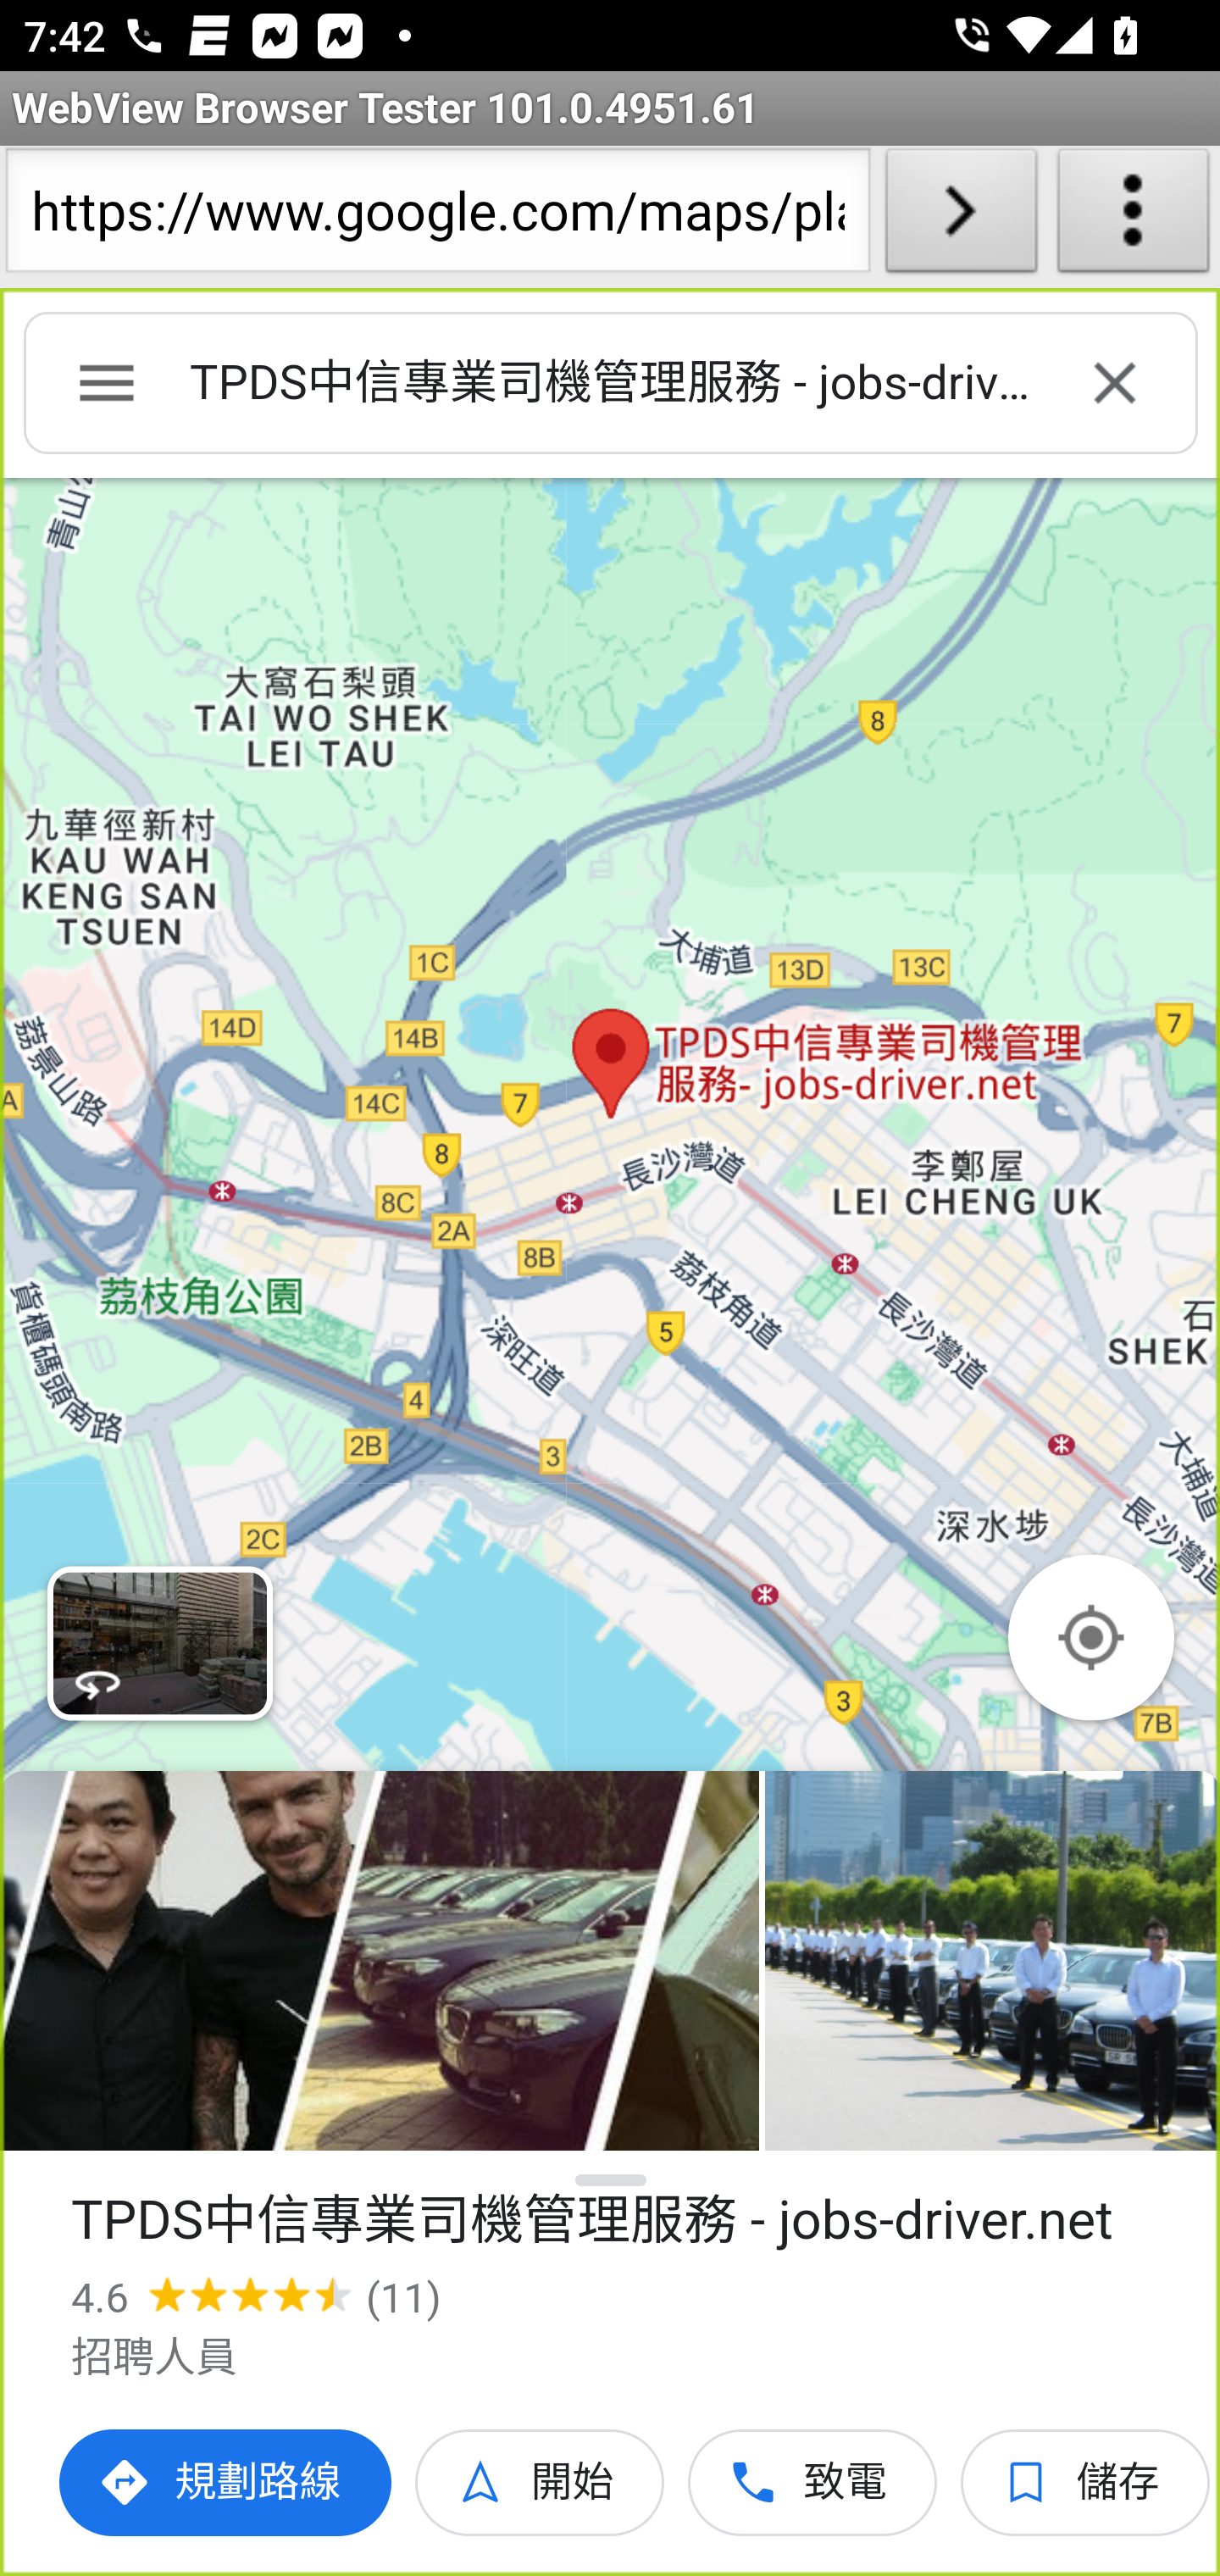  What do you see at coordinates (541, 2483) in the screenshot?
I see `開始` at bounding box center [541, 2483].